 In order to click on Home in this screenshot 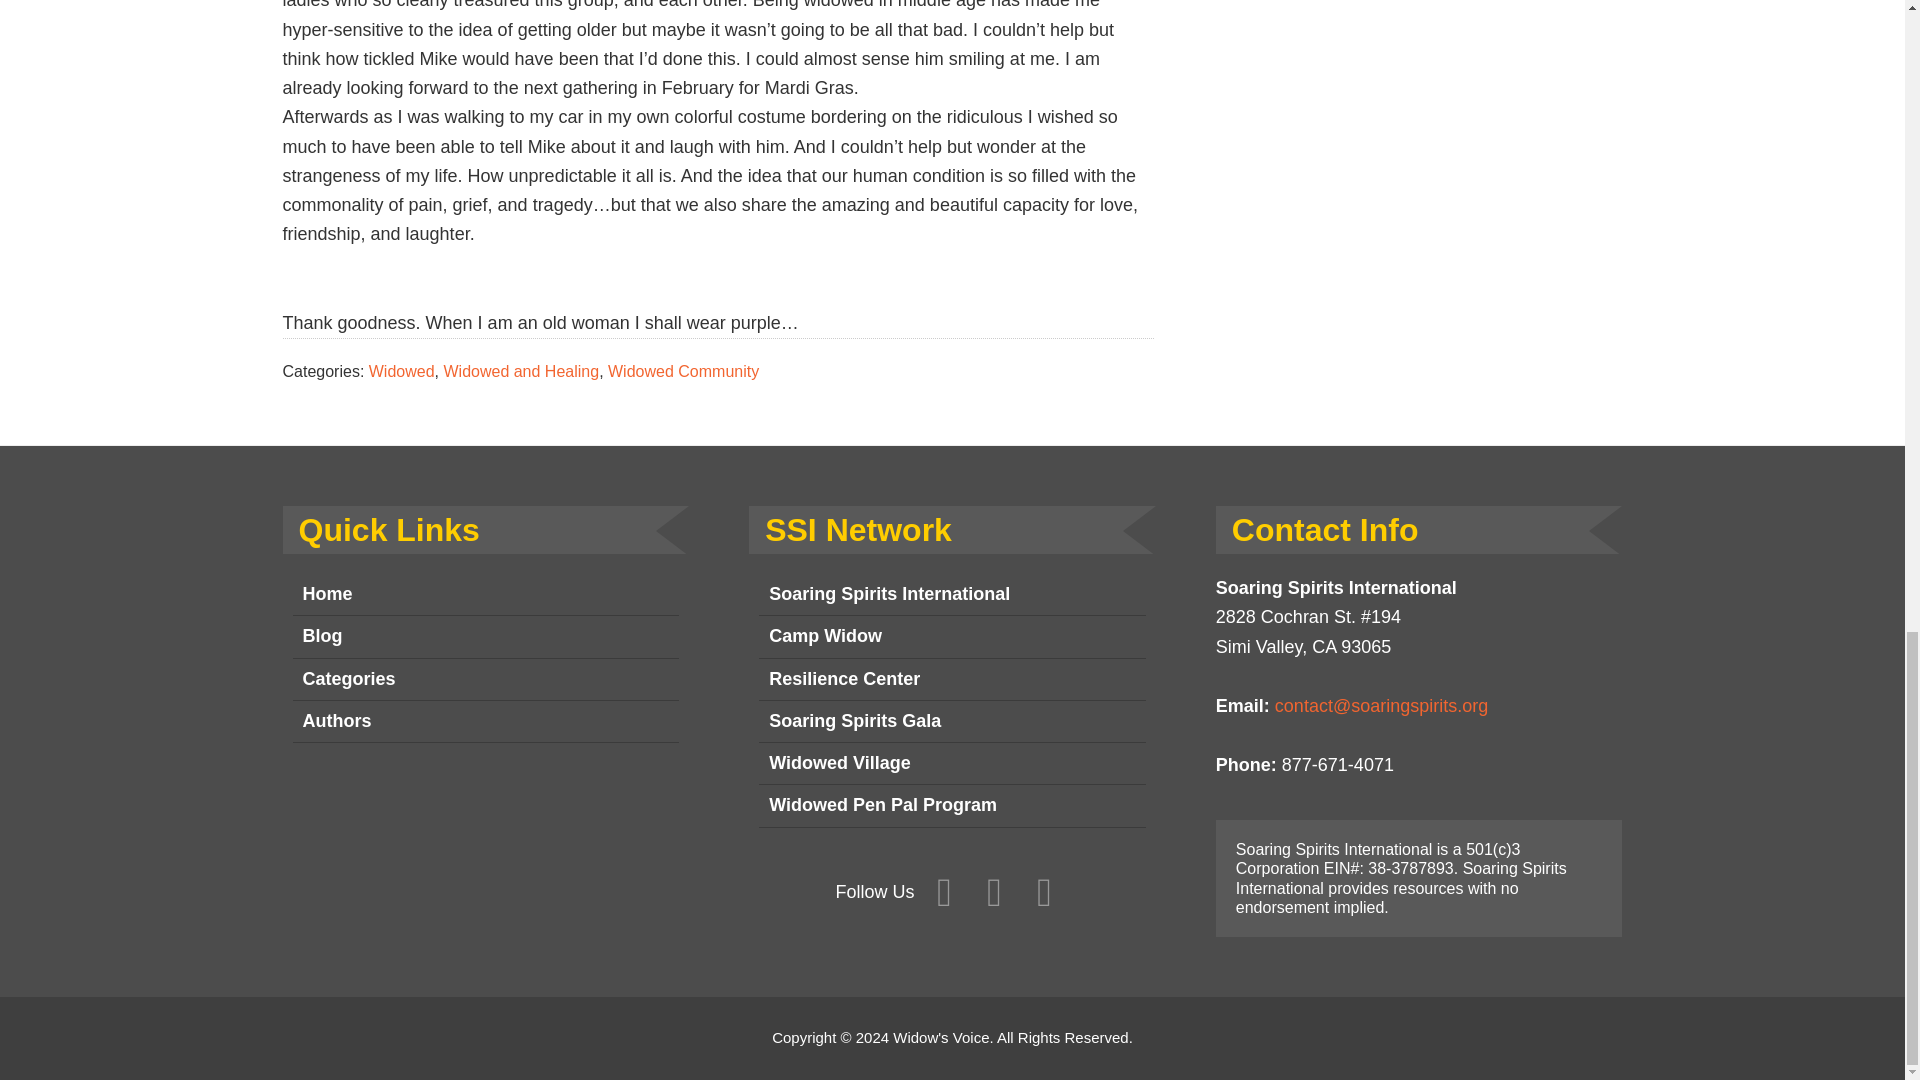, I will do `click(485, 594)`.